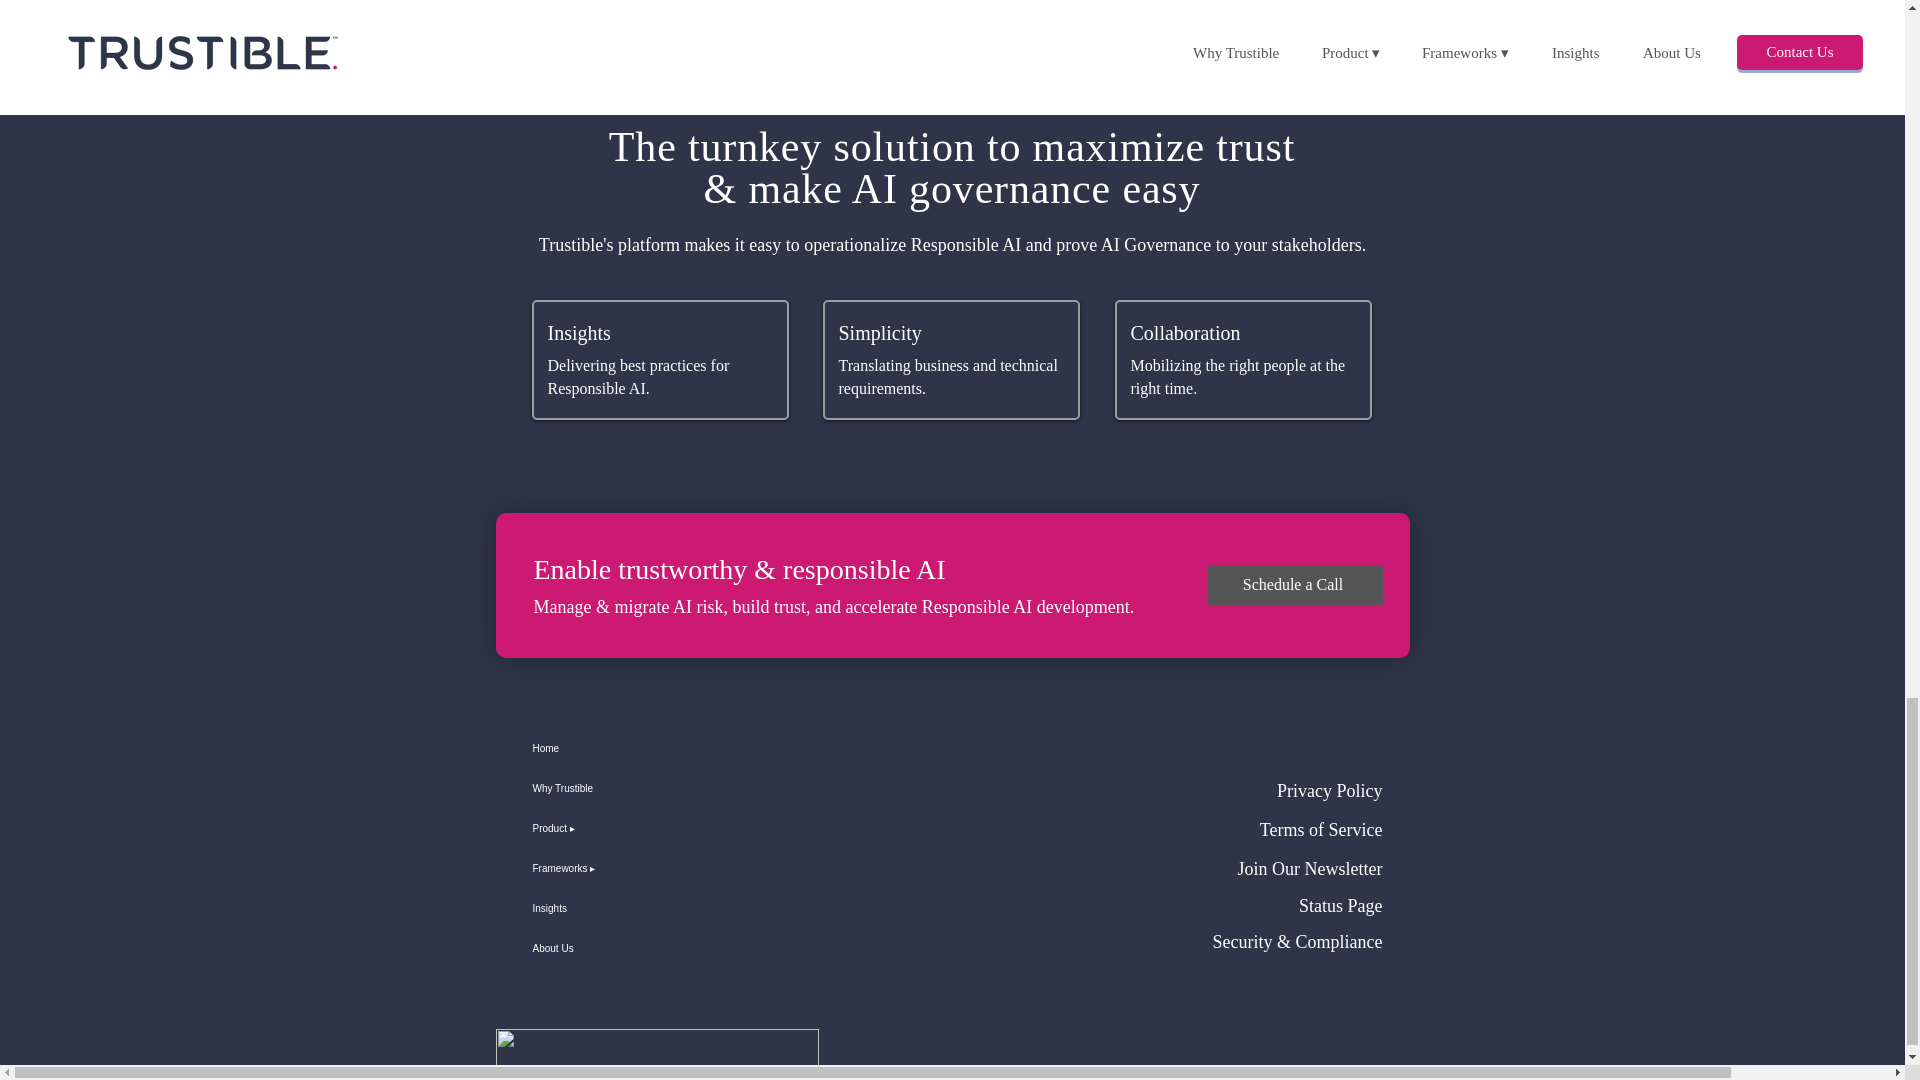 The image size is (1920, 1080). Describe the element at coordinates (602, 748) in the screenshot. I see `Home` at that location.